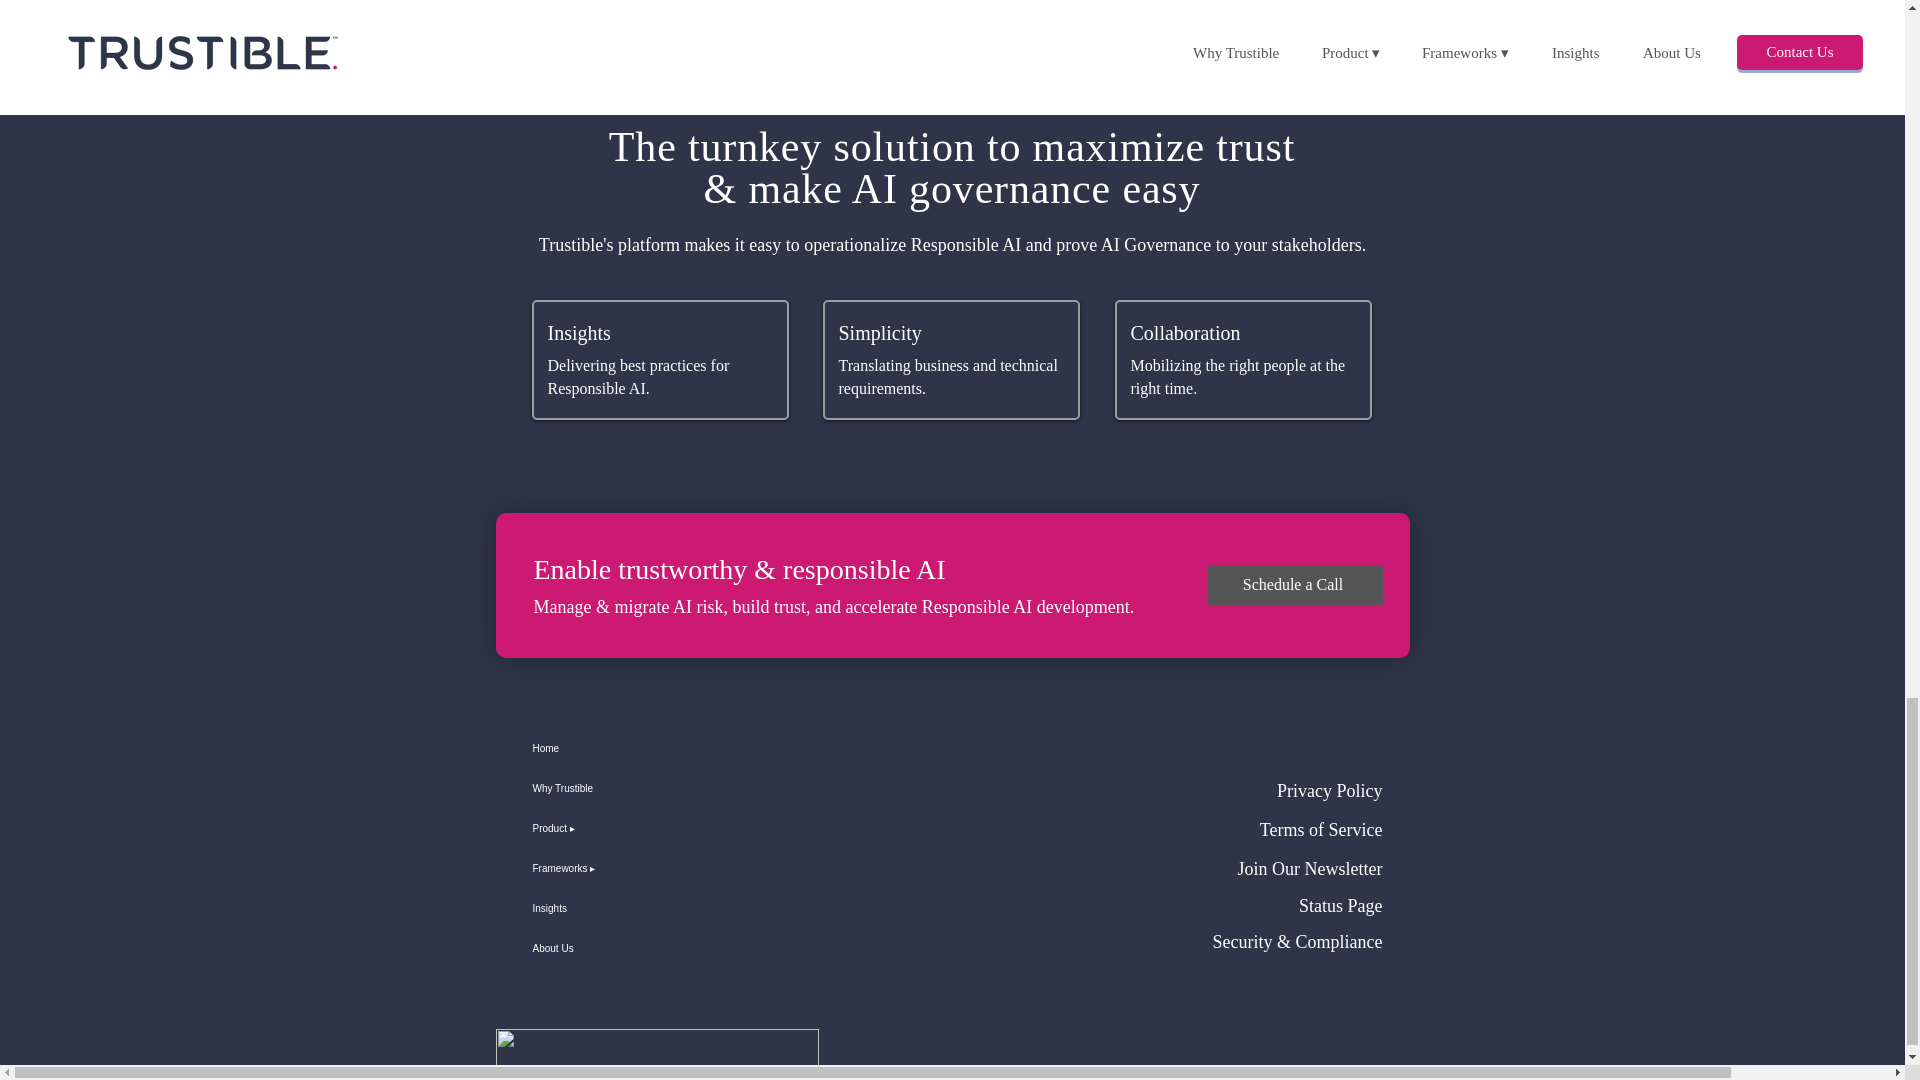 The image size is (1920, 1080). Describe the element at coordinates (602, 748) in the screenshot. I see `Home` at that location.